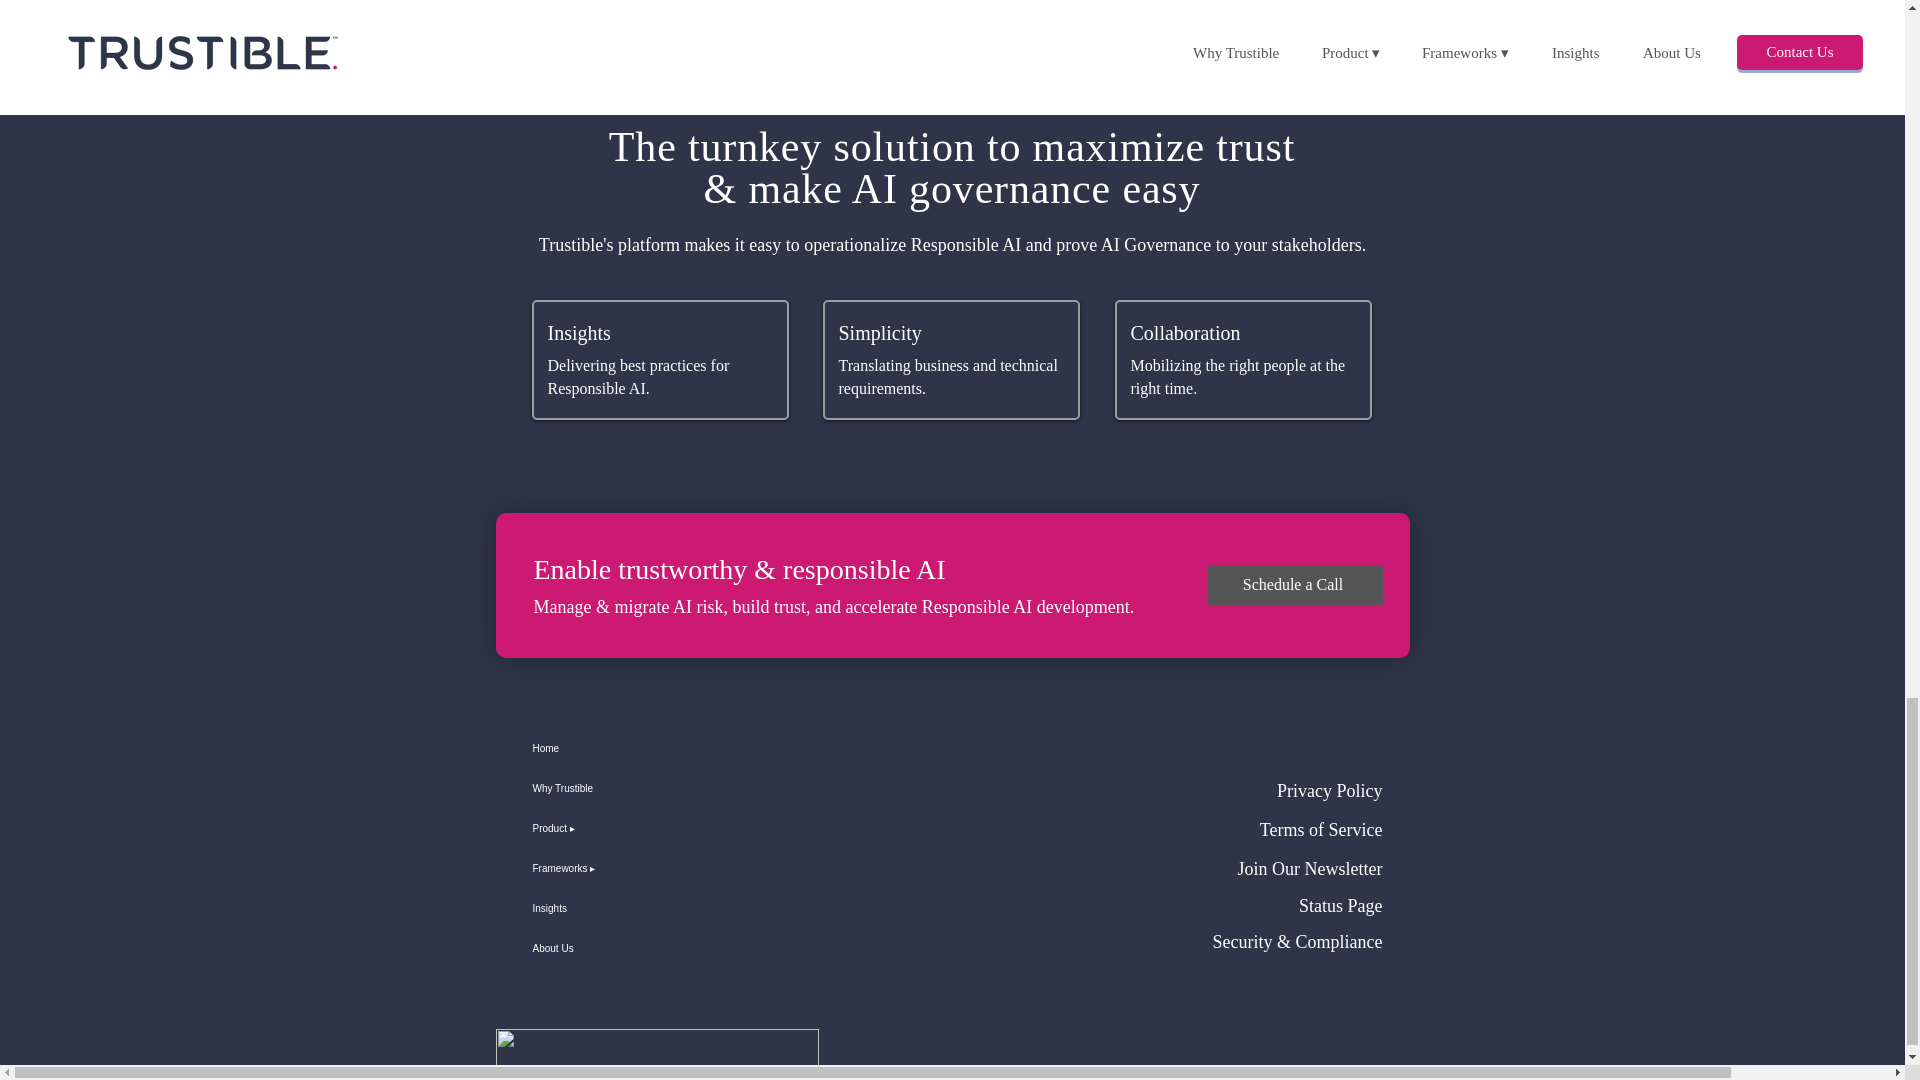 The image size is (1920, 1080). Describe the element at coordinates (602, 748) in the screenshot. I see `Home` at that location.